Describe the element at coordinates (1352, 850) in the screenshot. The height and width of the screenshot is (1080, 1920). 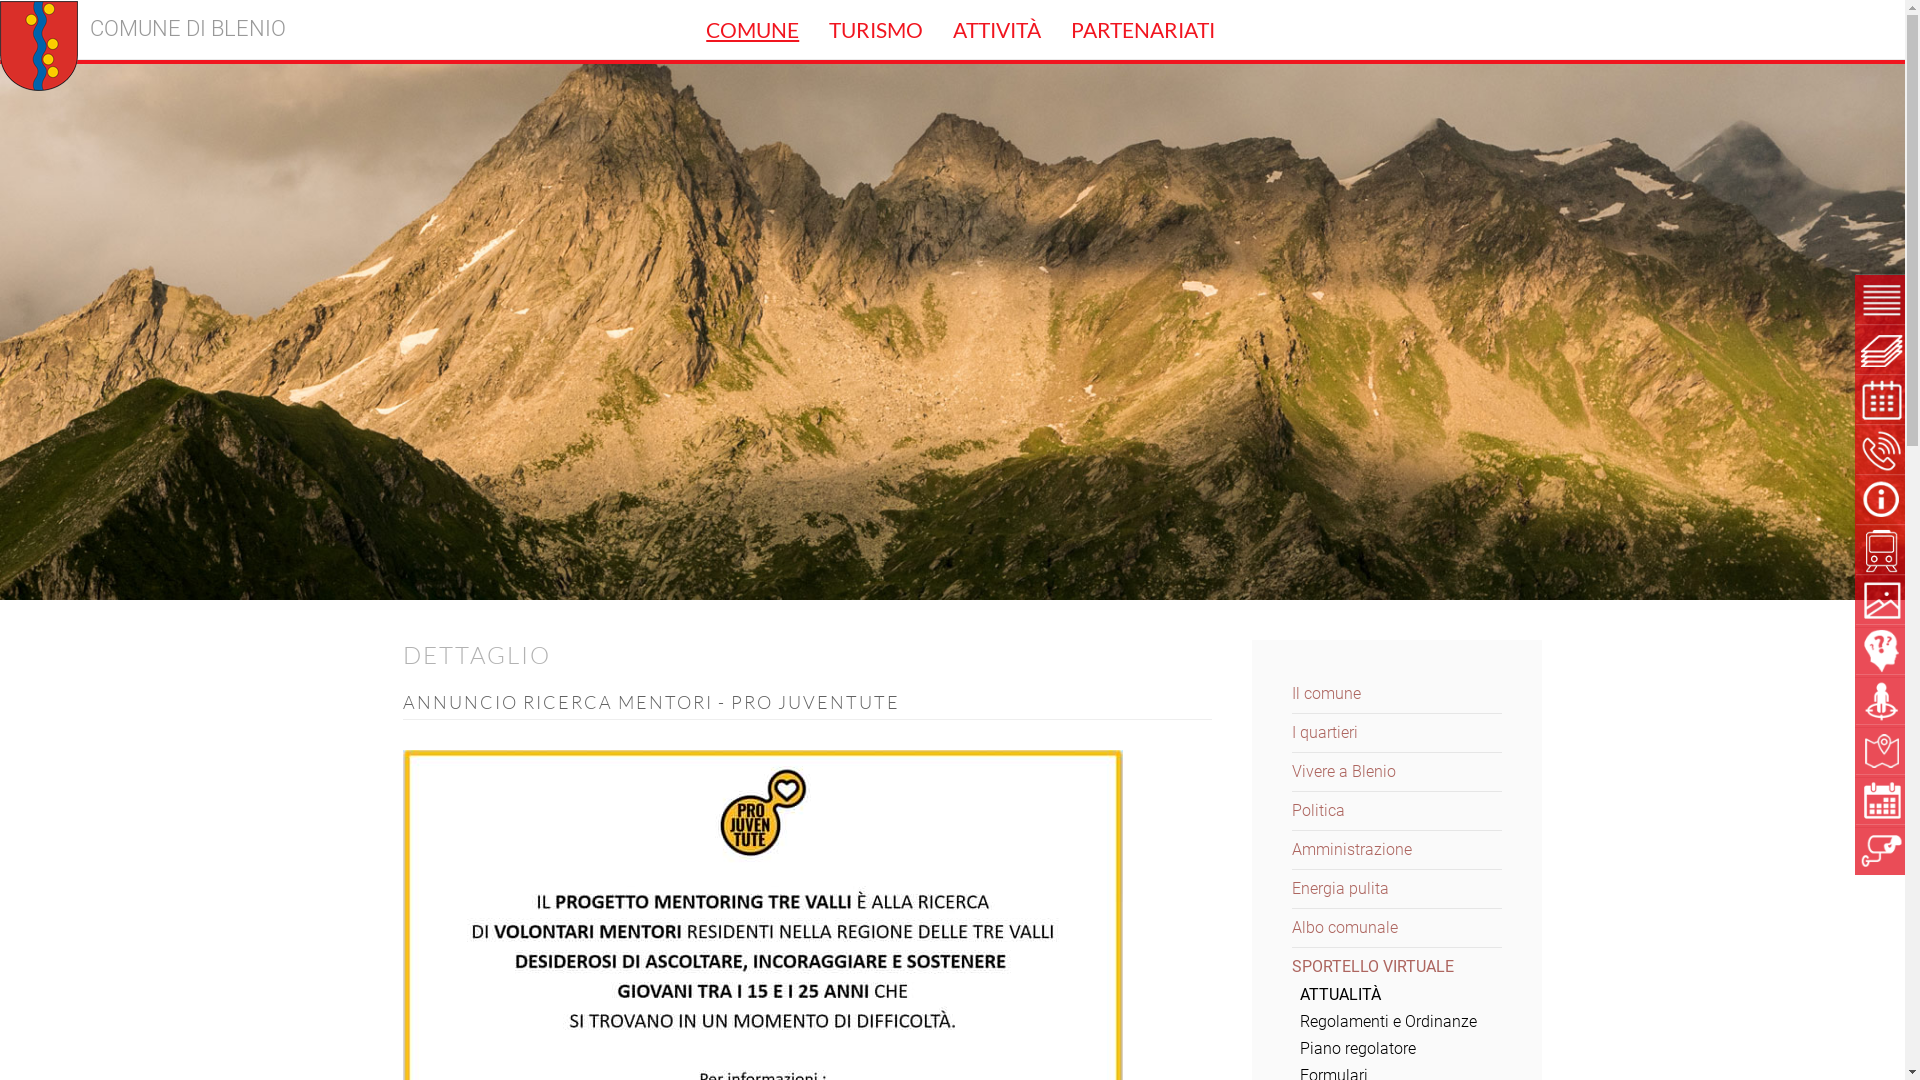
I see `Amministrazione` at that location.